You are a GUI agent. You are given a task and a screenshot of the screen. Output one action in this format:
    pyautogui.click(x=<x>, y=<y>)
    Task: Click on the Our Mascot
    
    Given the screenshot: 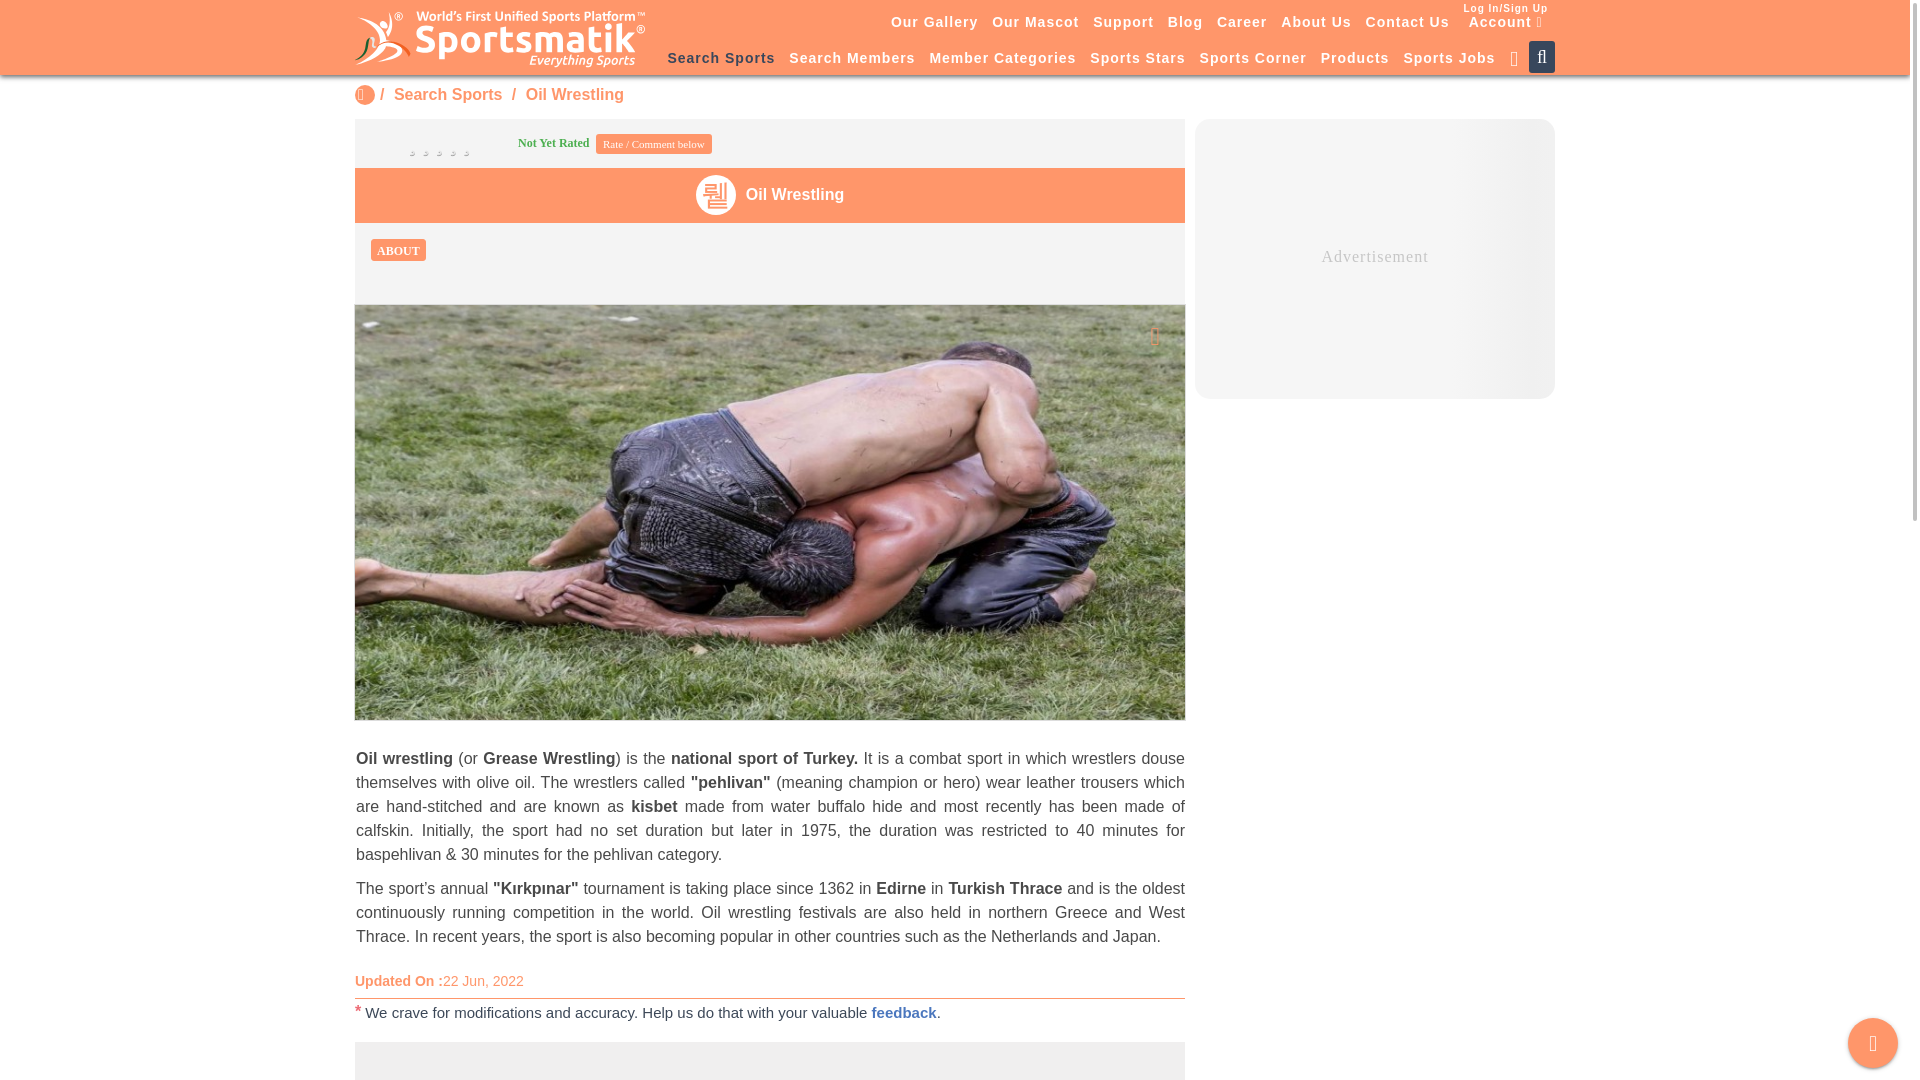 What is the action you would take?
    pyautogui.click(x=1035, y=21)
    